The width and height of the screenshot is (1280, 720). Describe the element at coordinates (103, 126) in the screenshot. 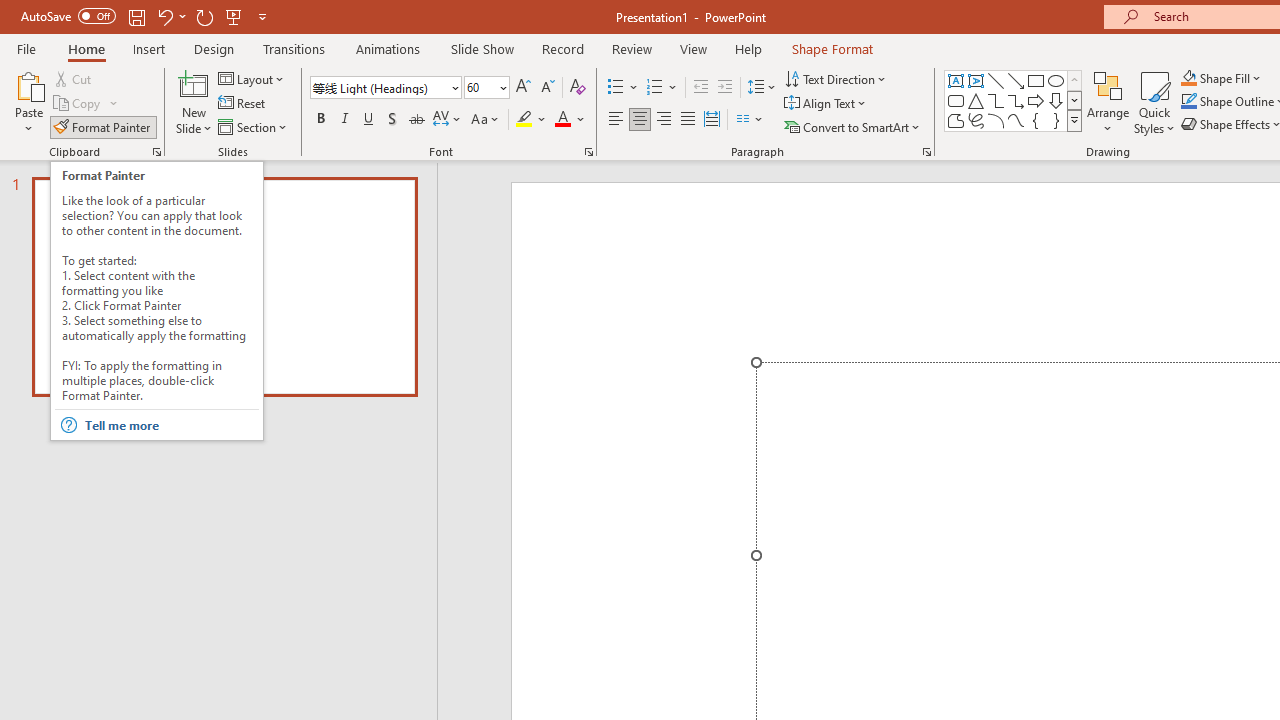

I see `Format Painter` at that location.